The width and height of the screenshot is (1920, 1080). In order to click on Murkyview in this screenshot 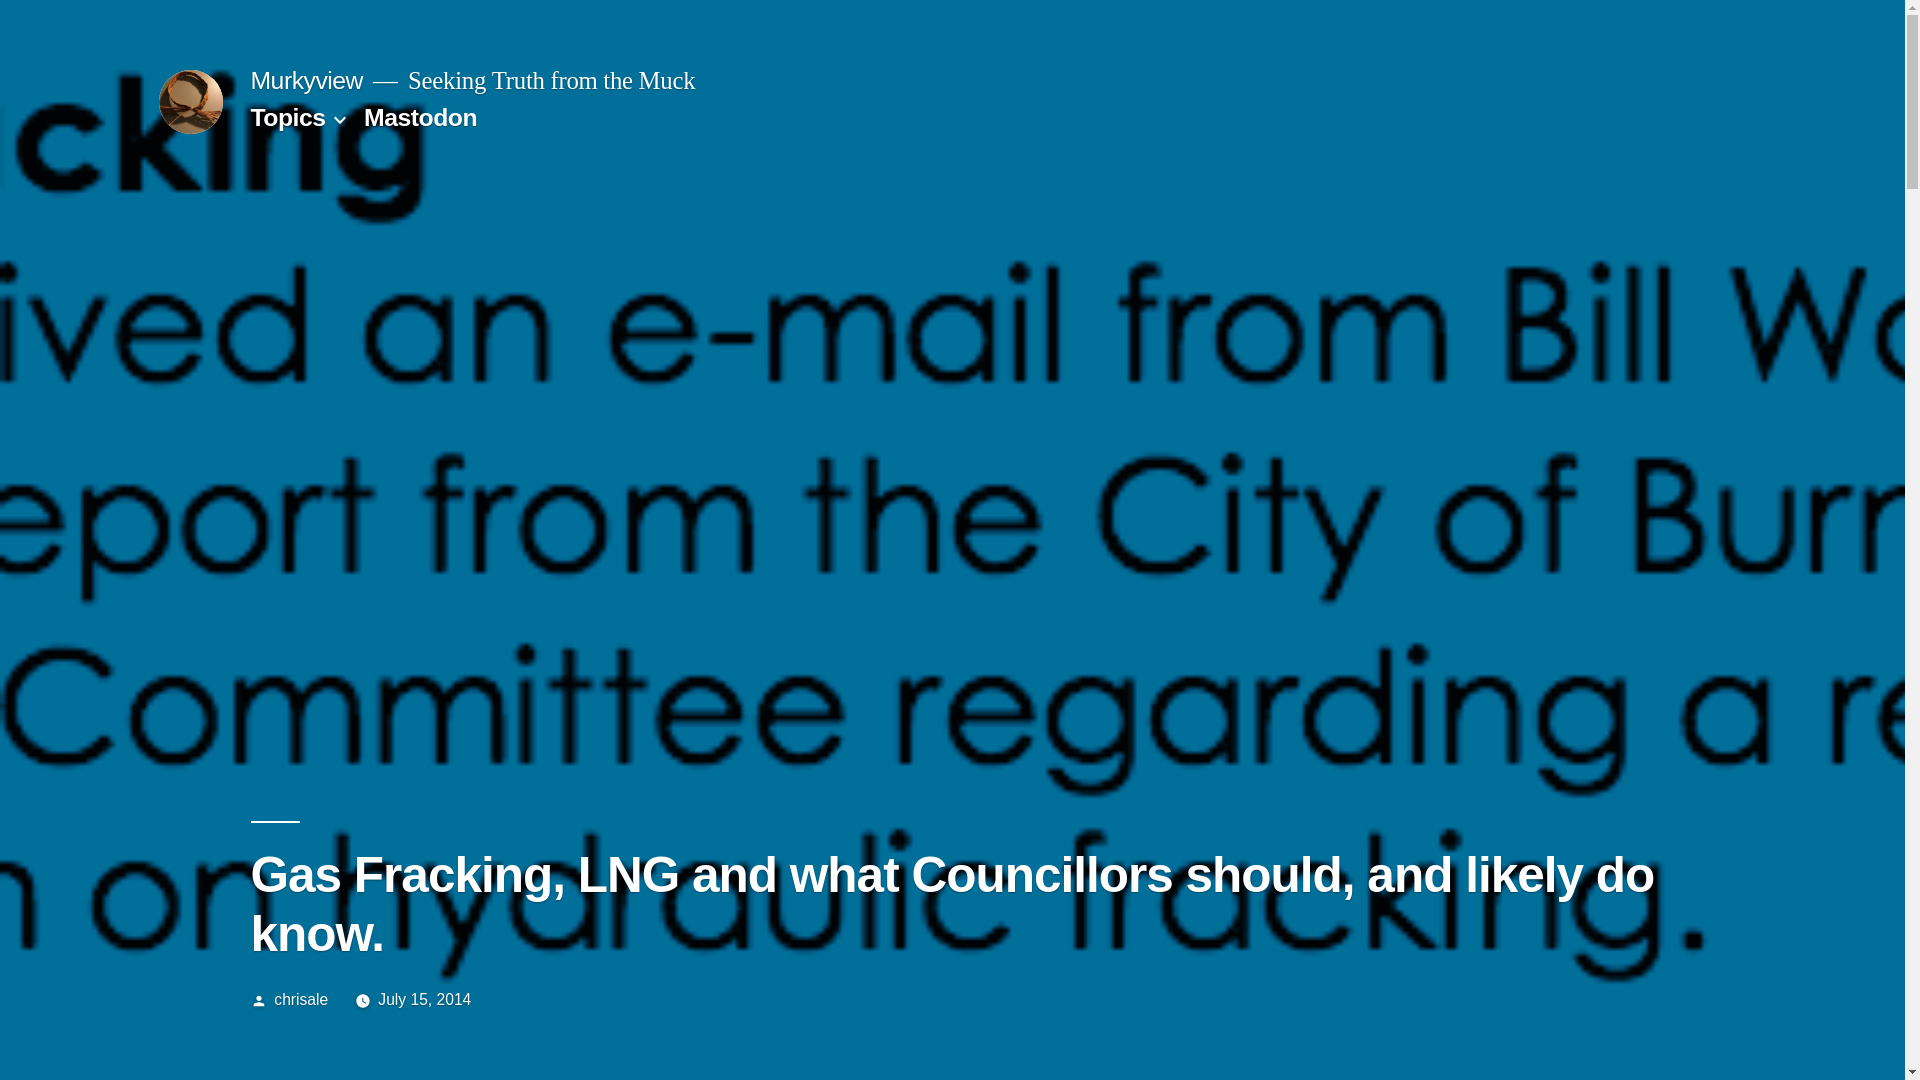, I will do `click(306, 80)`.